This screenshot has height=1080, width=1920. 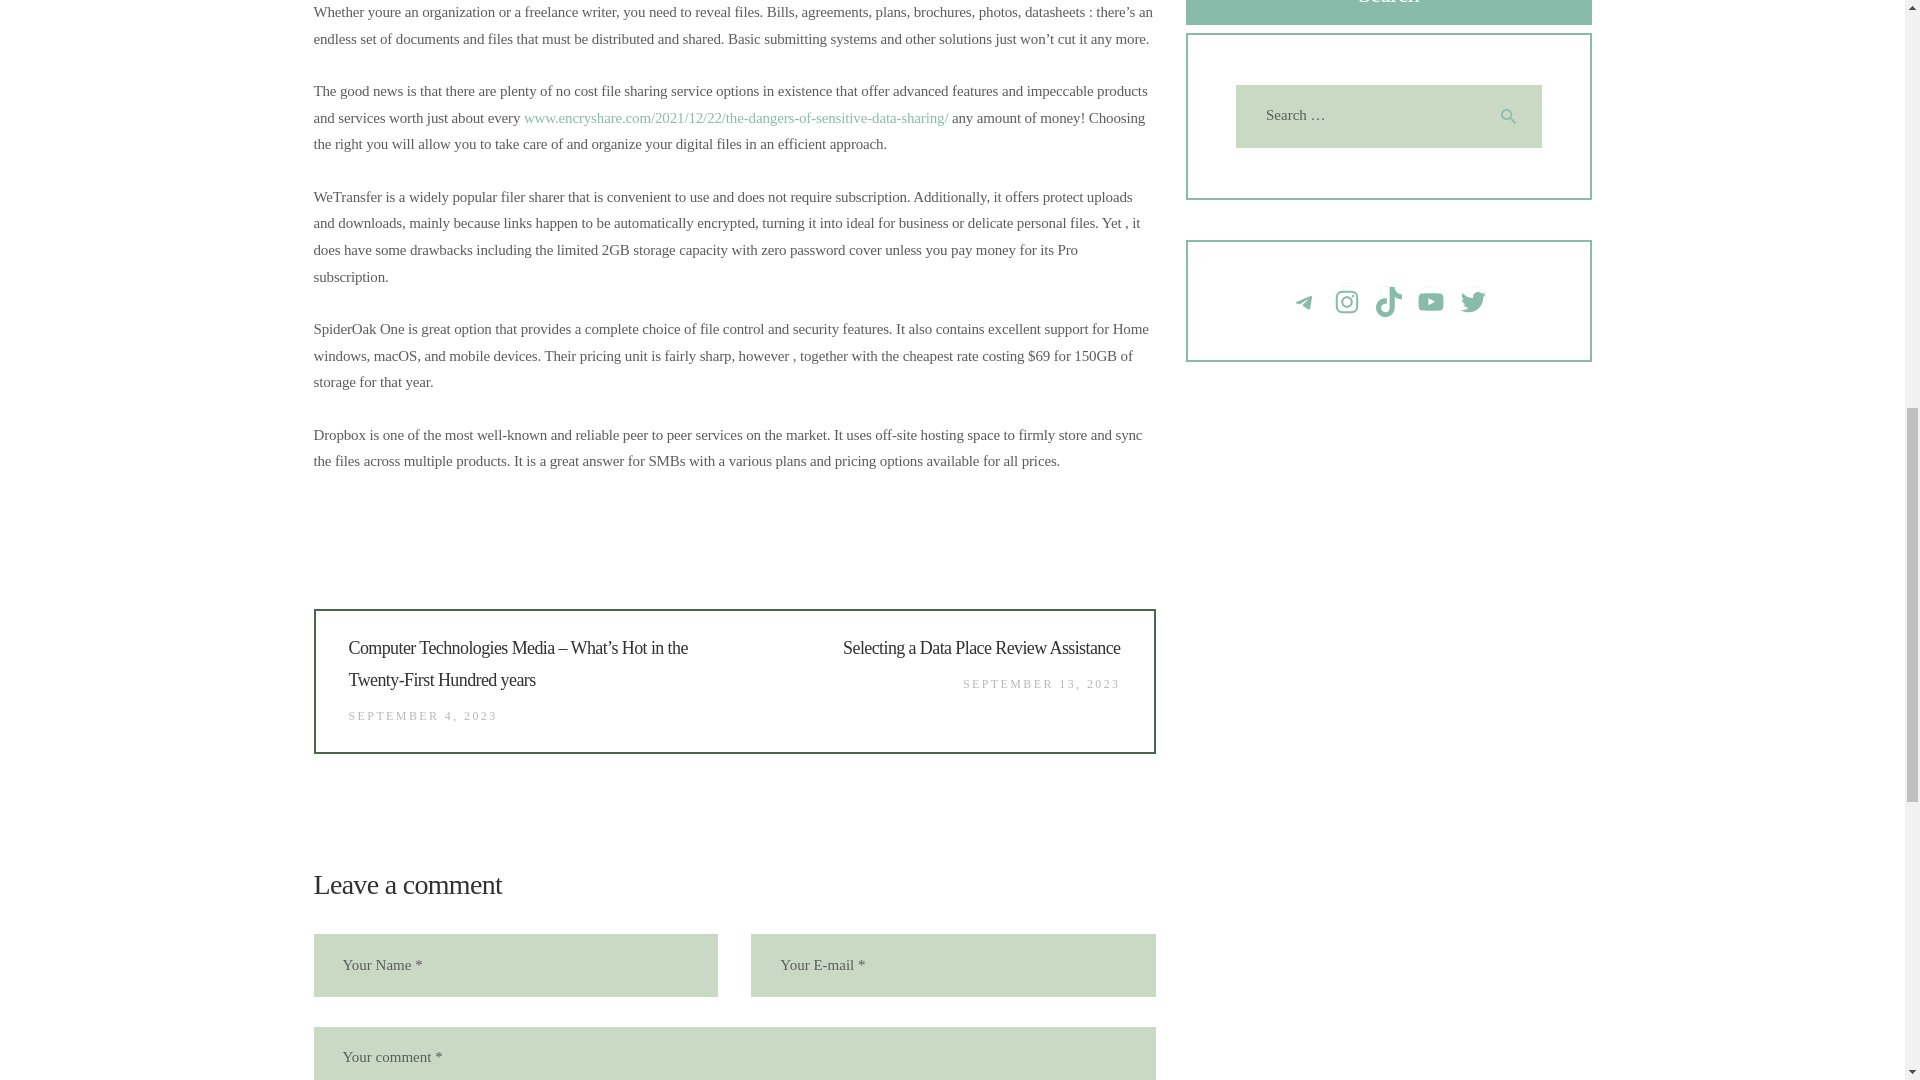 What do you see at coordinates (1472, 302) in the screenshot?
I see `Twitter` at bounding box center [1472, 302].